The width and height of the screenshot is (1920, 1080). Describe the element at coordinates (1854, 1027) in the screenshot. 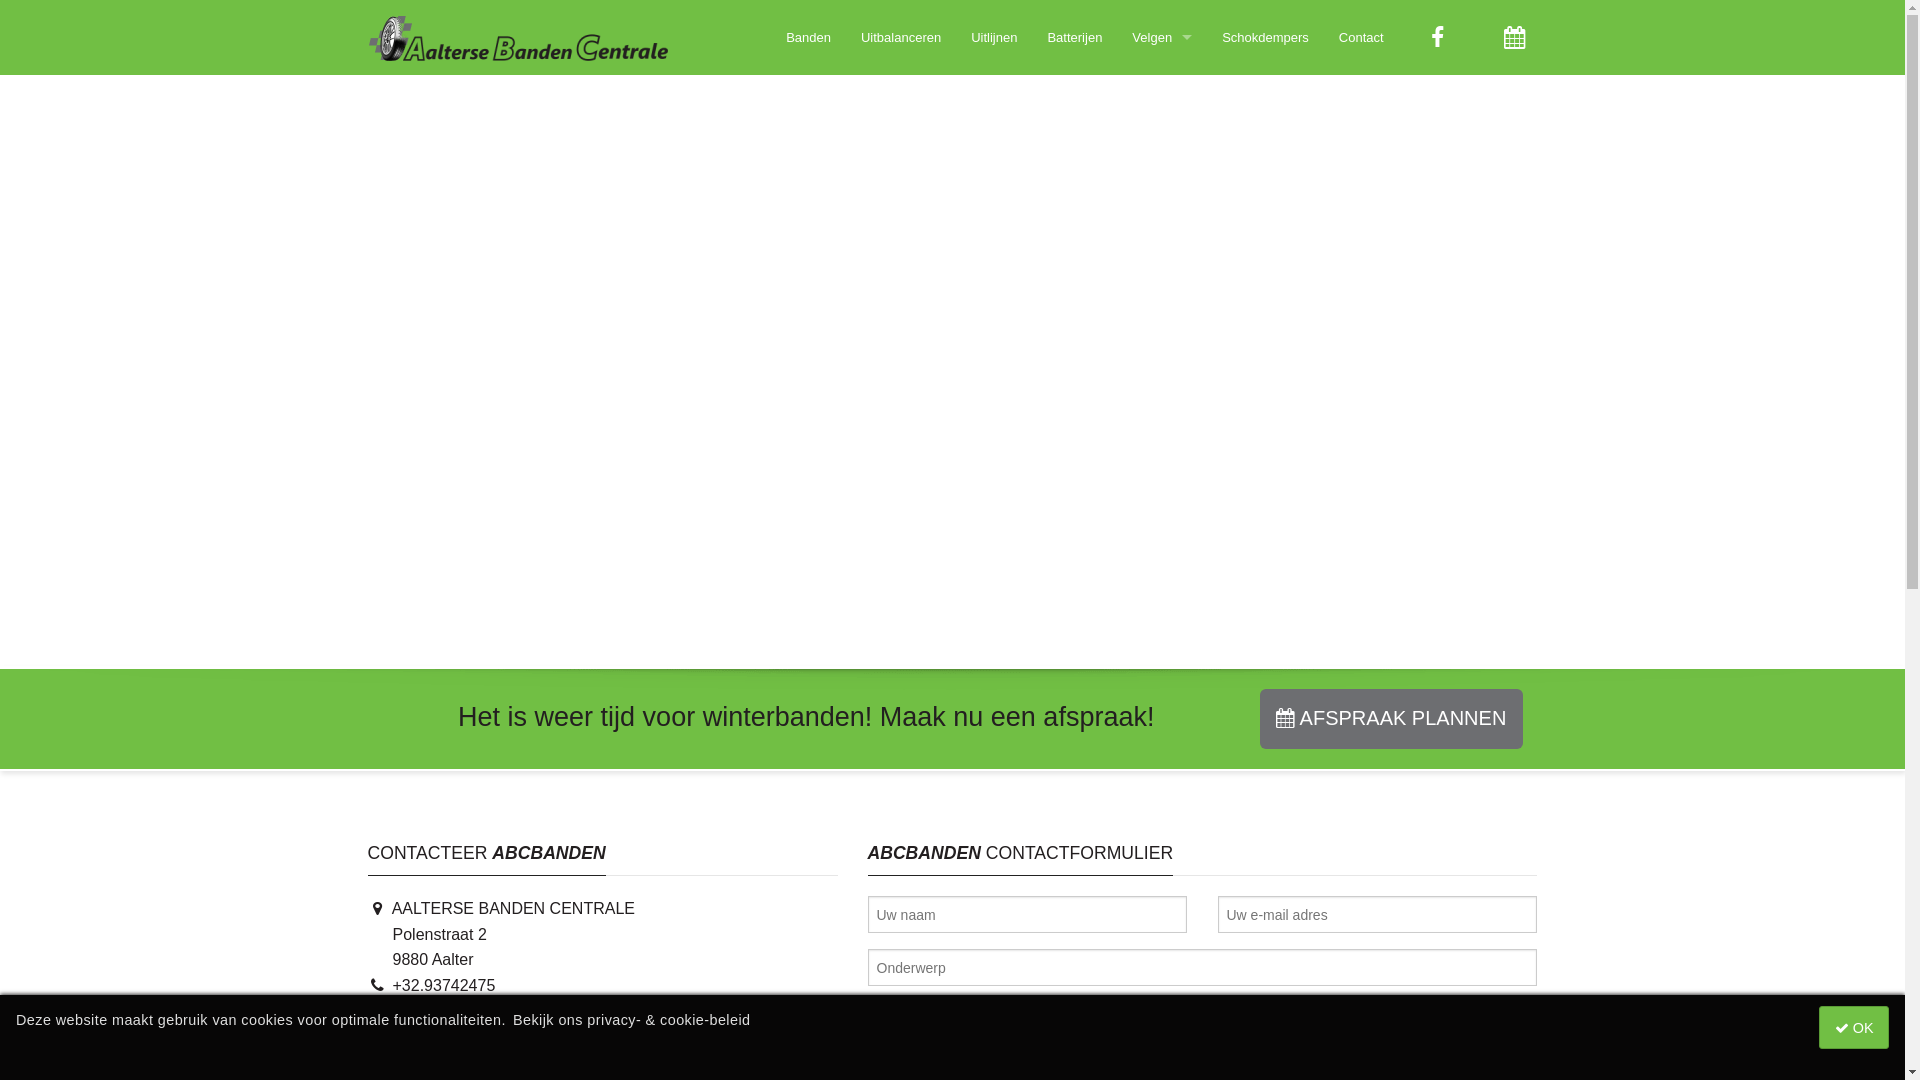

I see ` OK` at that location.